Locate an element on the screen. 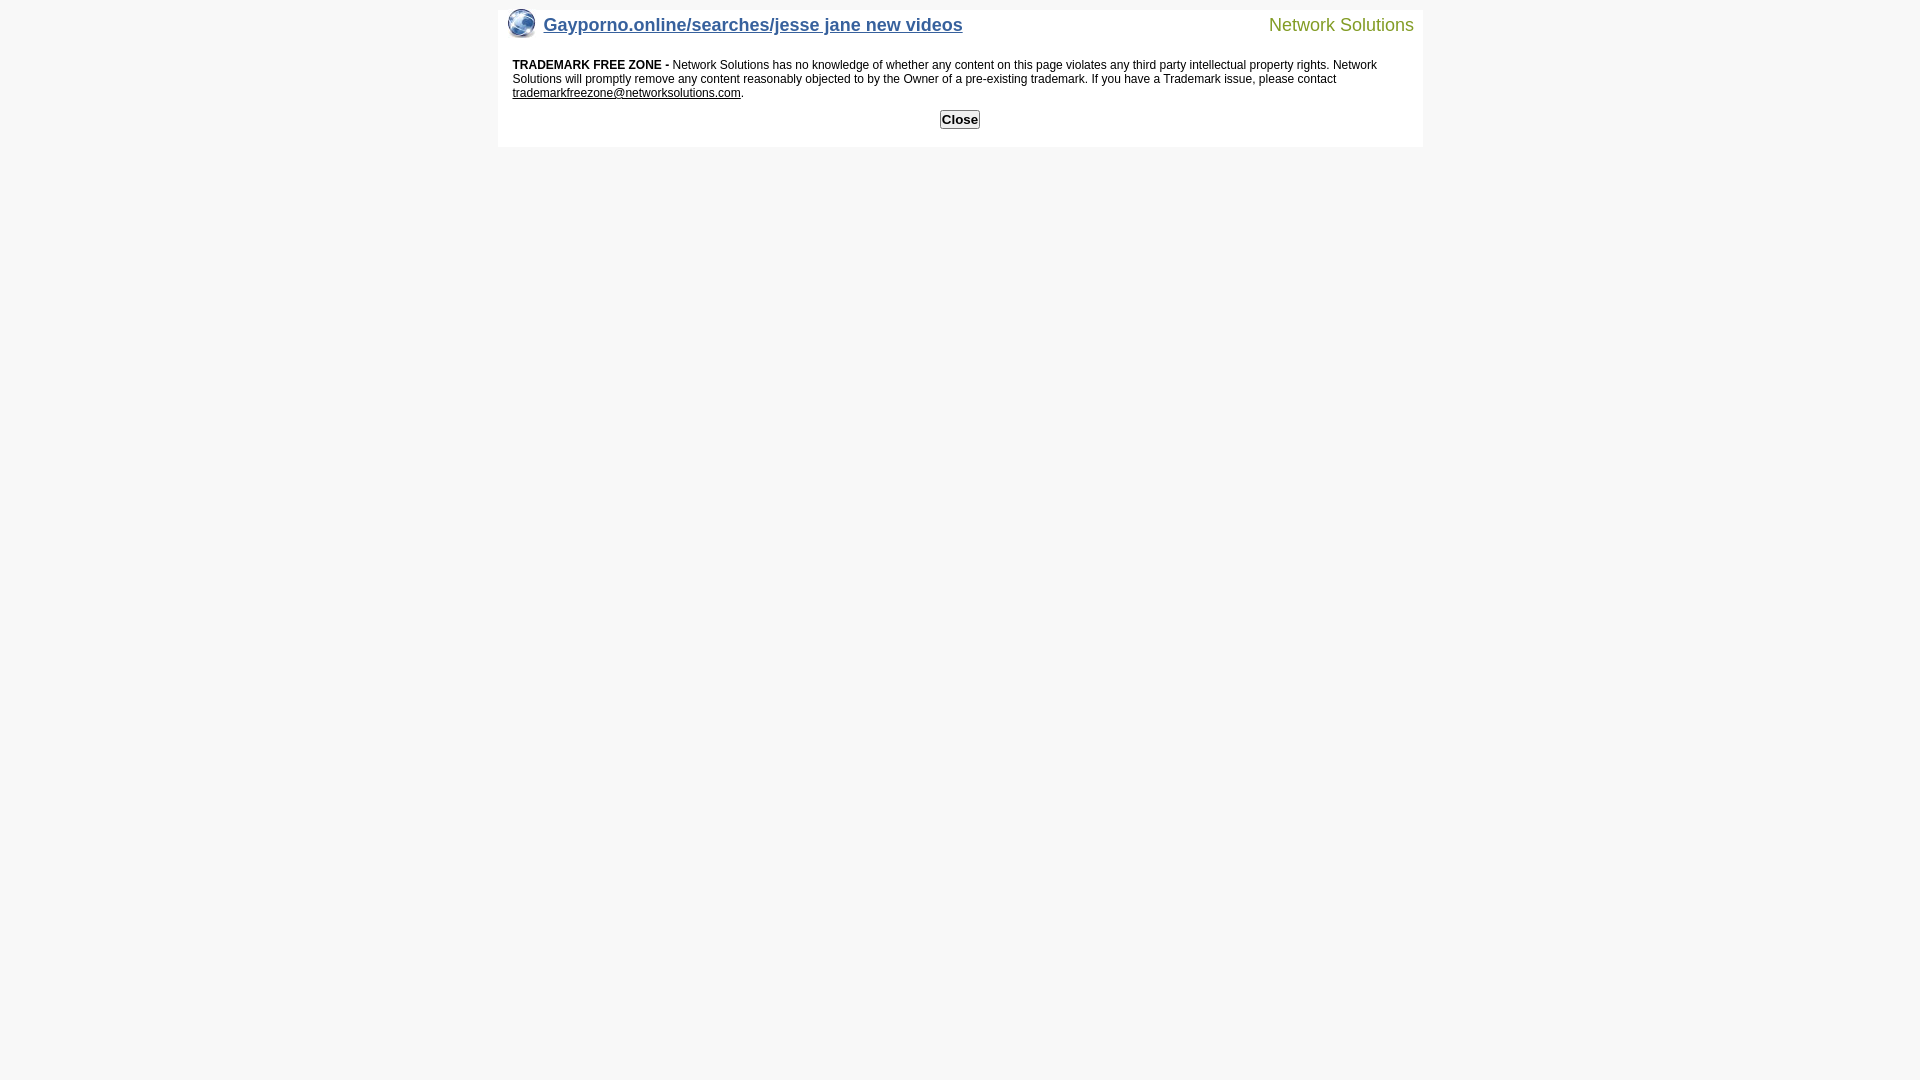  trademarkfreezone@networksolutions.com is located at coordinates (626, 93).